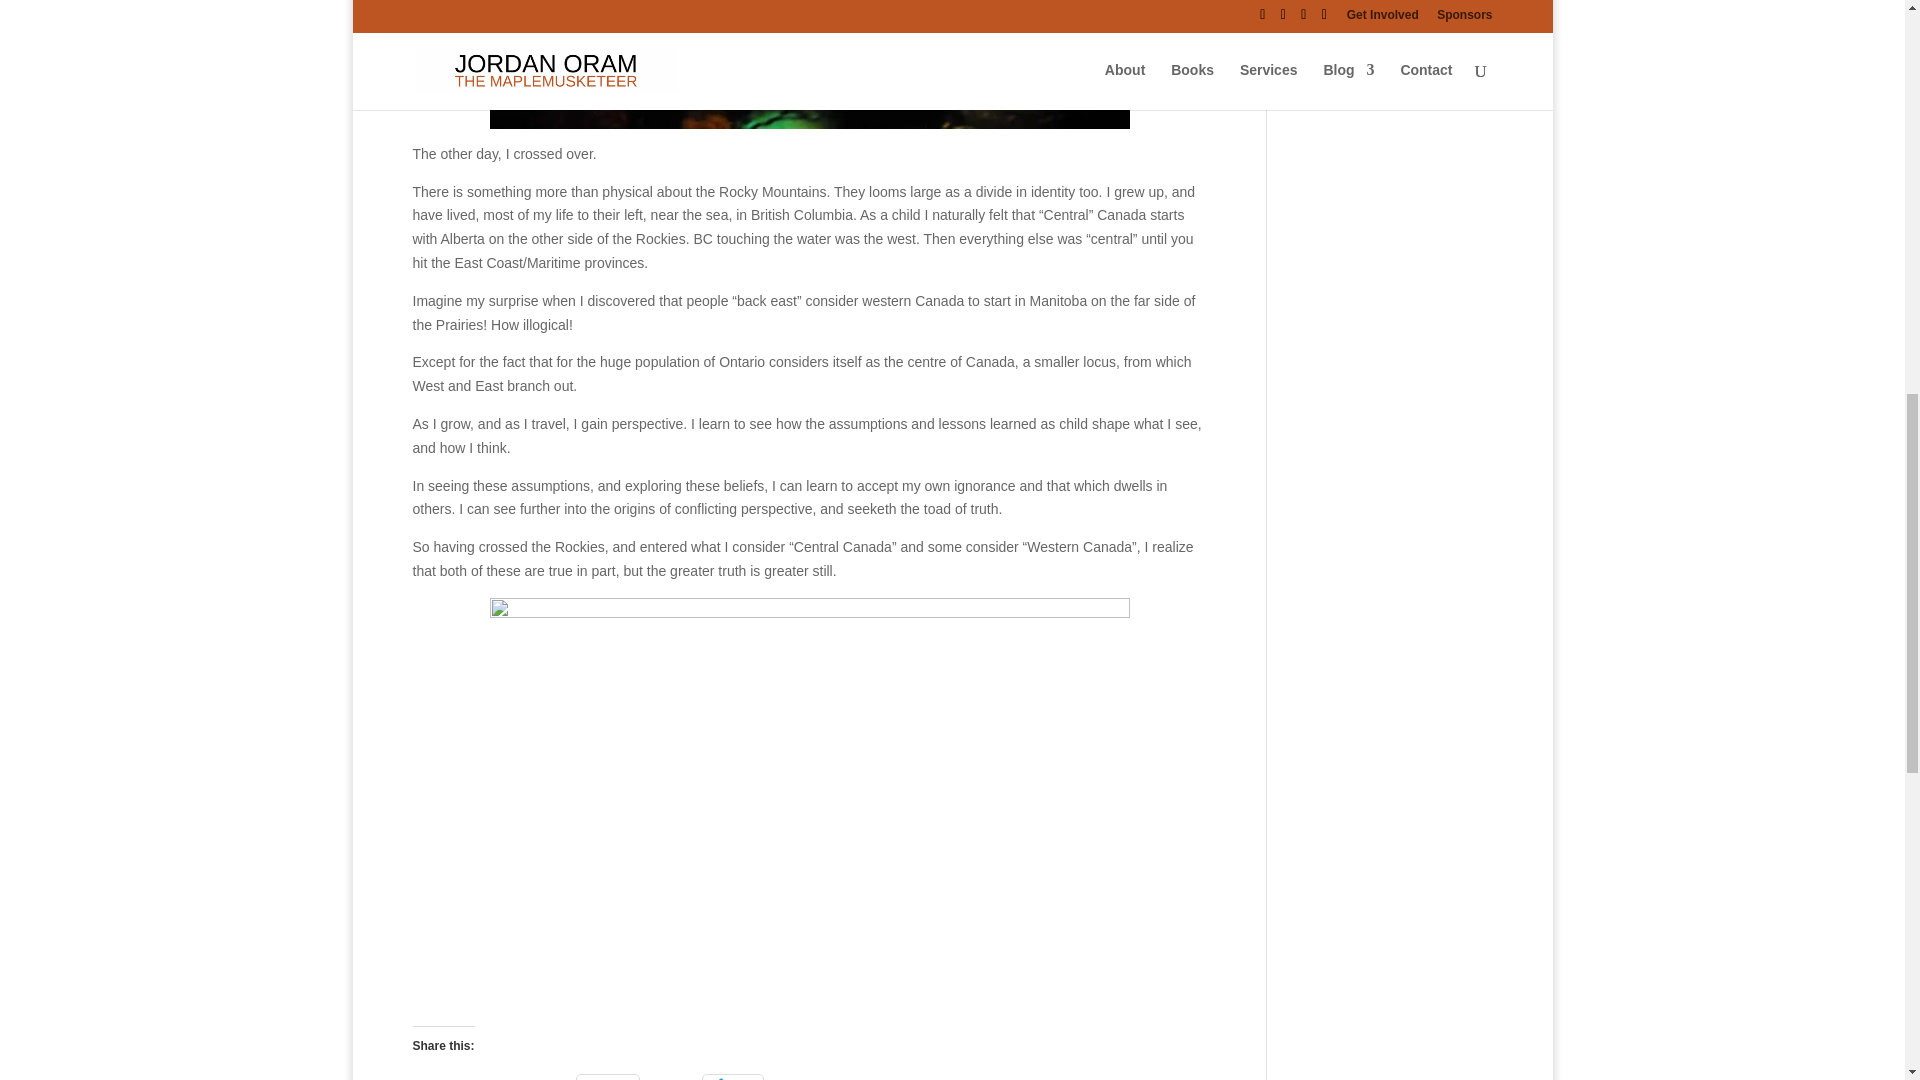 The width and height of the screenshot is (1920, 1080). I want to click on Tweet, so click(438, 1077).